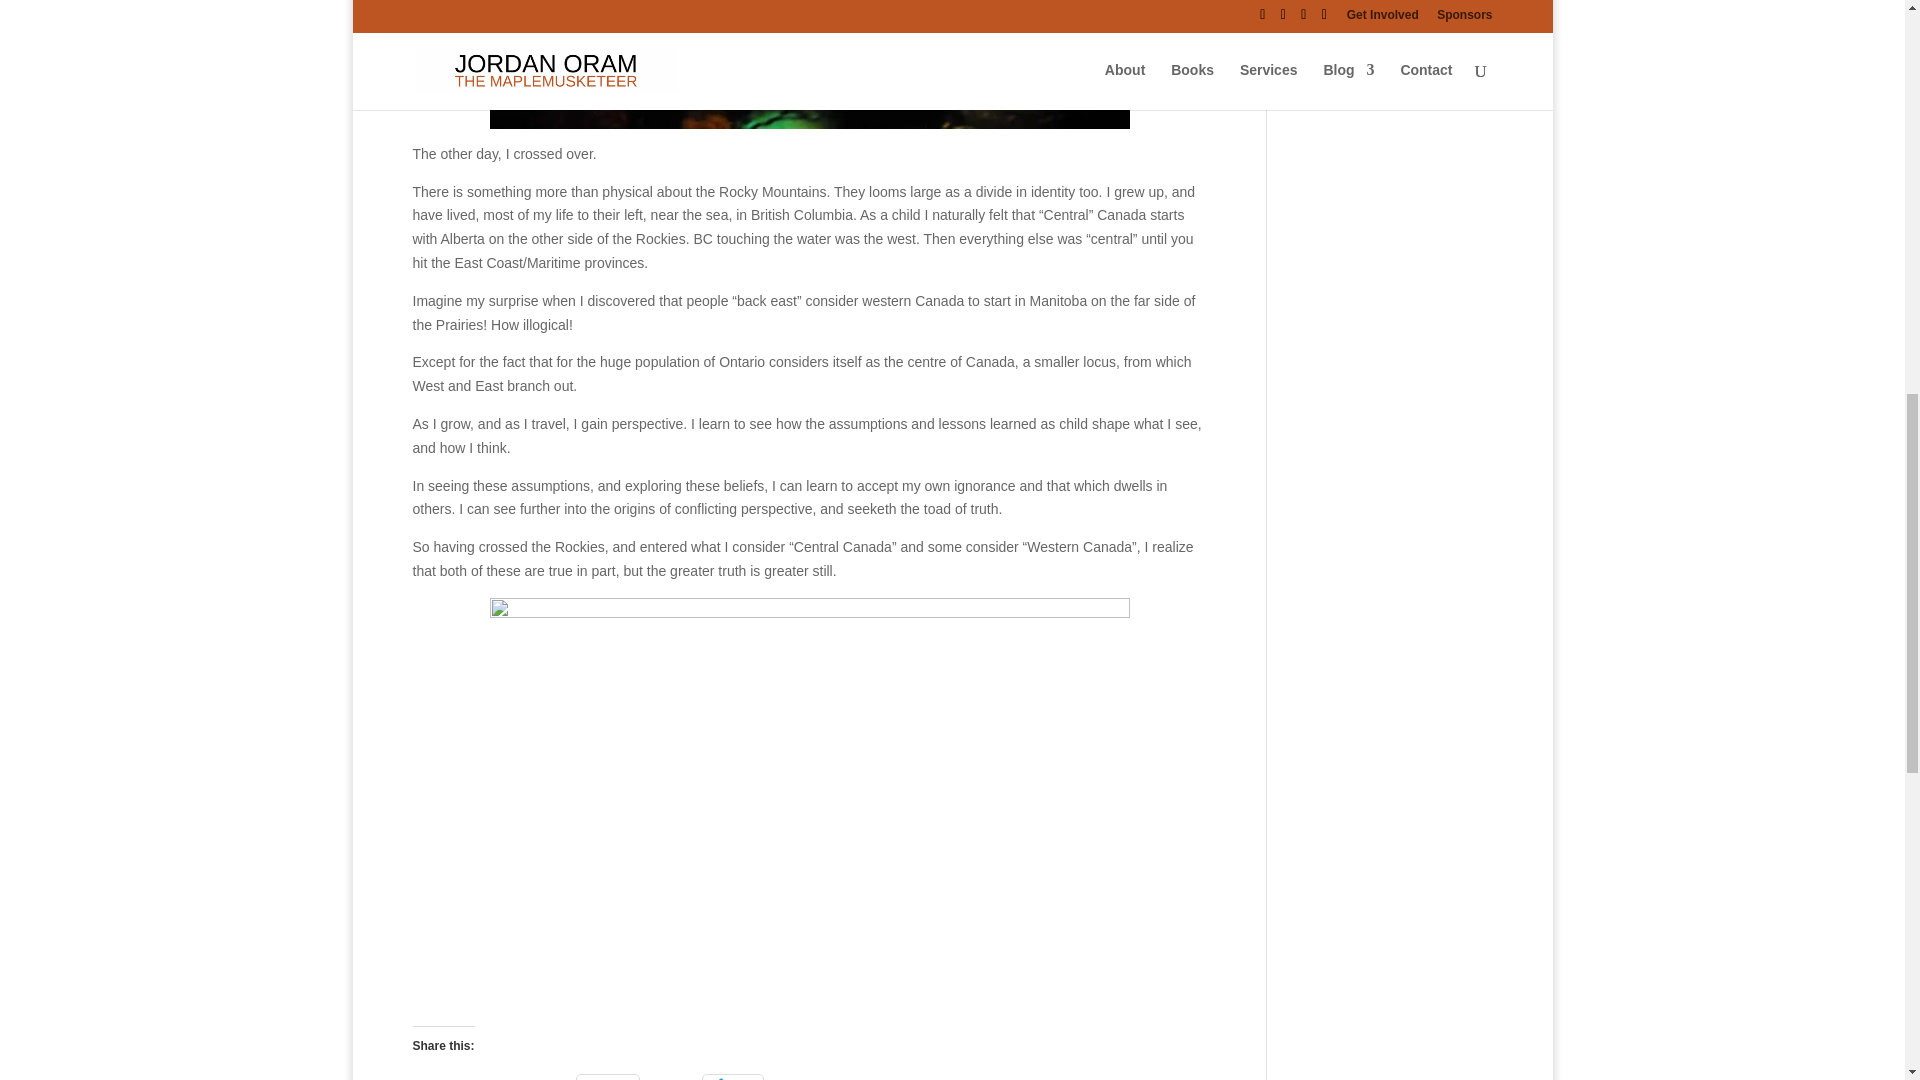 The width and height of the screenshot is (1920, 1080). I want to click on Tweet, so click(438, 1077).